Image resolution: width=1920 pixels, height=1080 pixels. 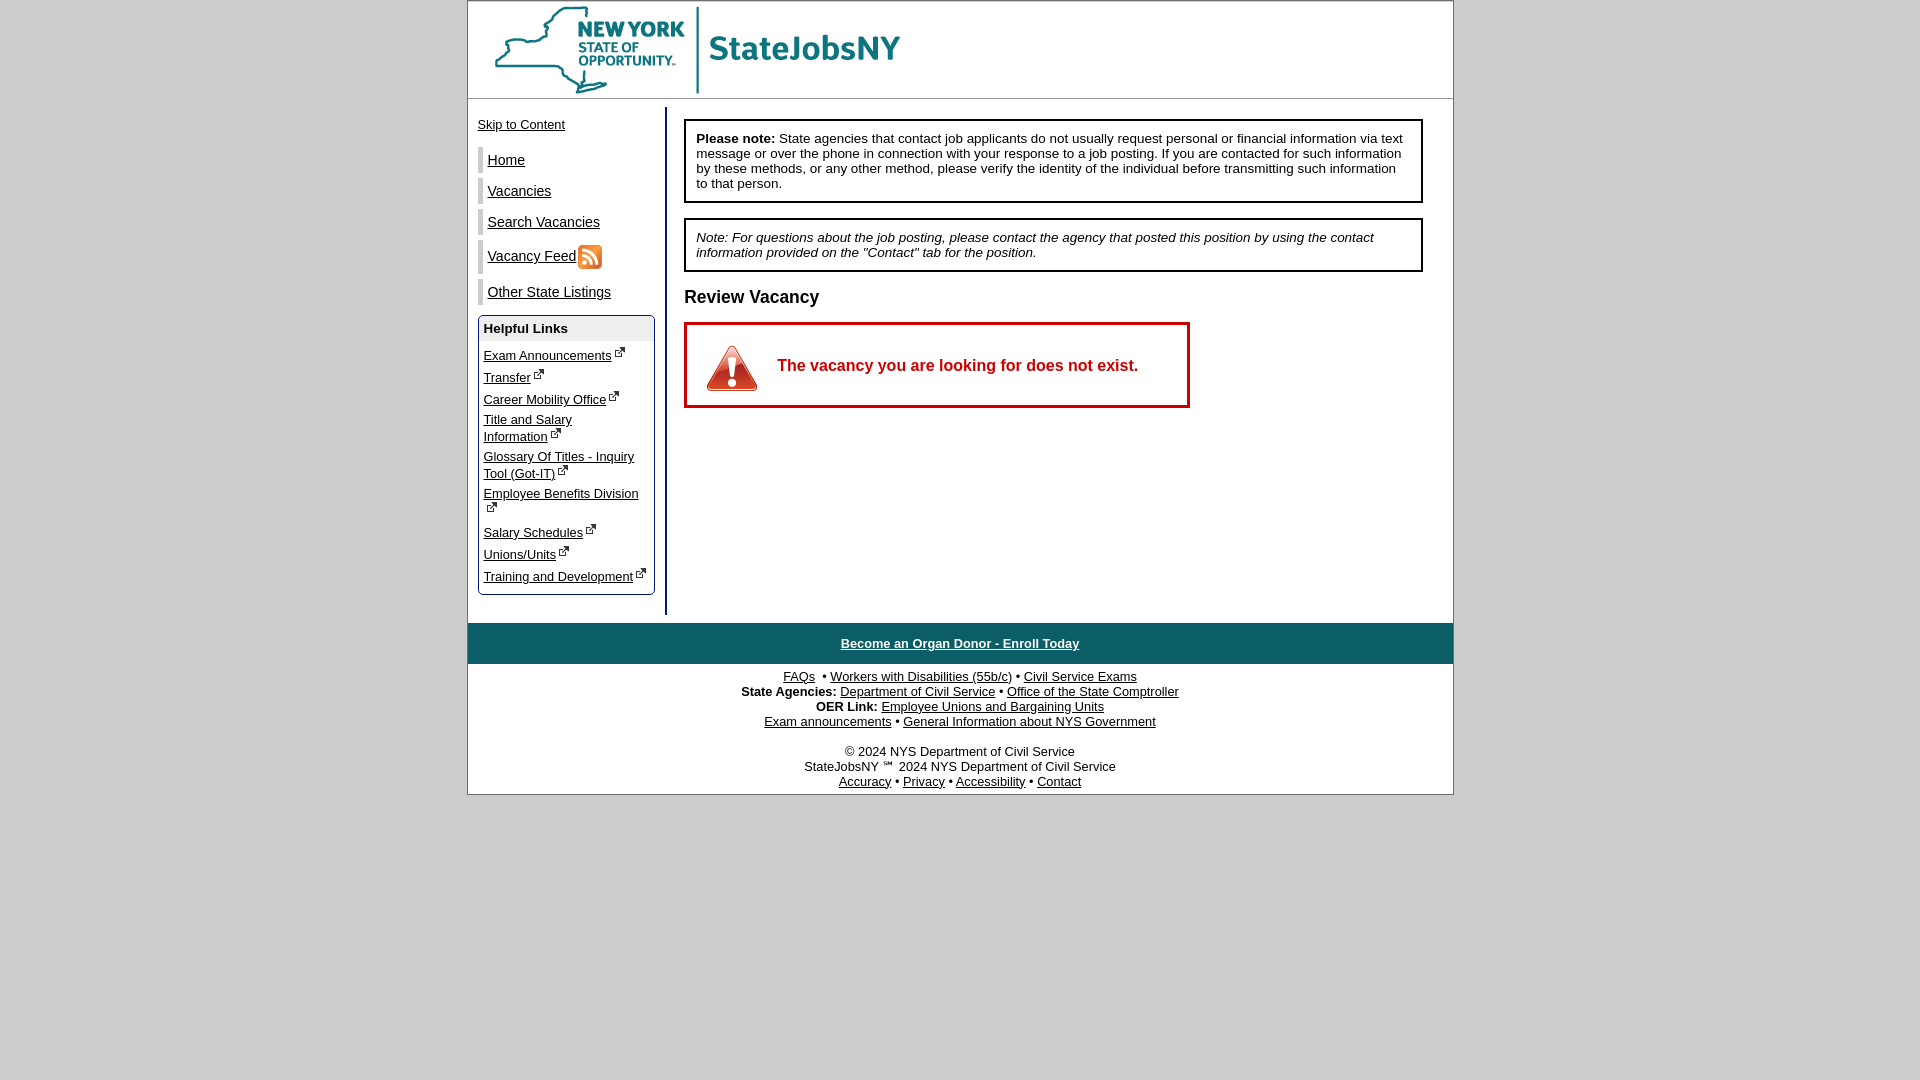 I want to click on Department of Civil Service, so click(x=566, y=427).